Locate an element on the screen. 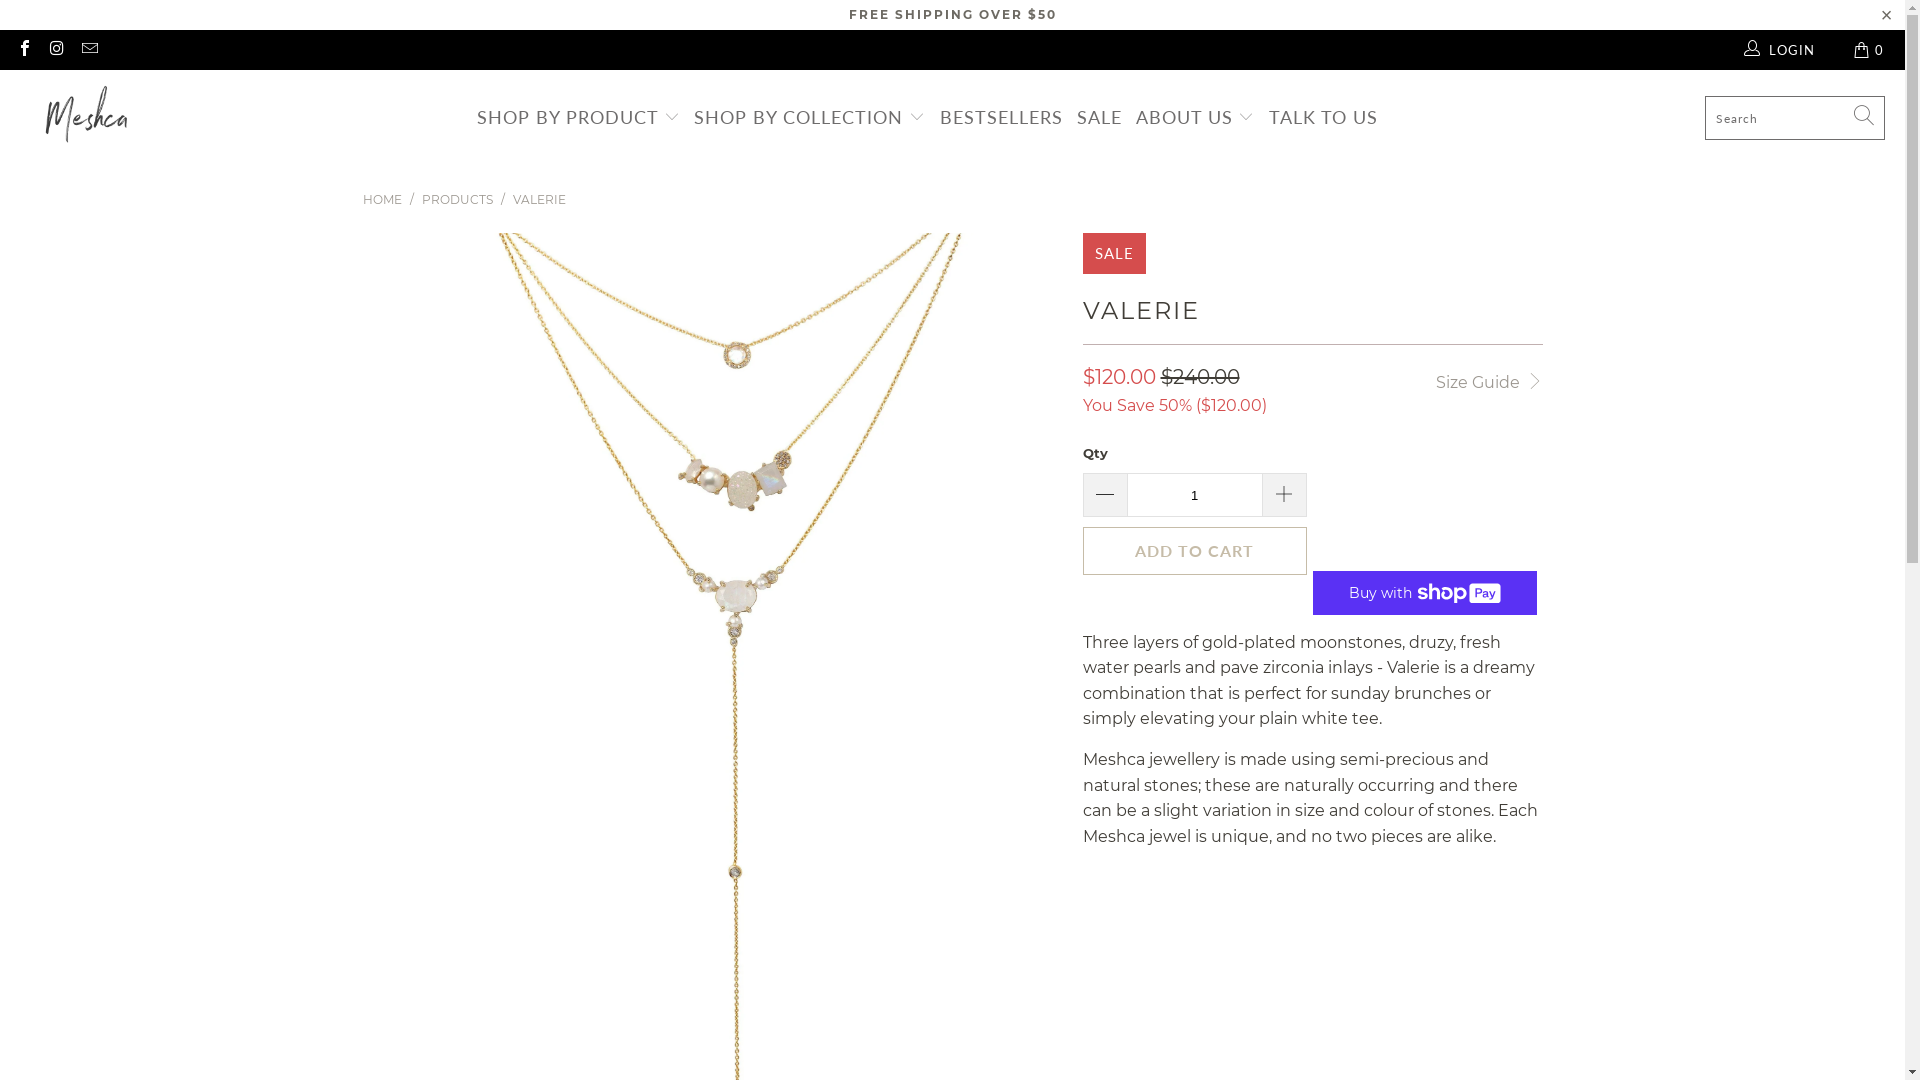 This screenshot has height=1080, width=1920. More payment options is located at coordinates (1424, 588).